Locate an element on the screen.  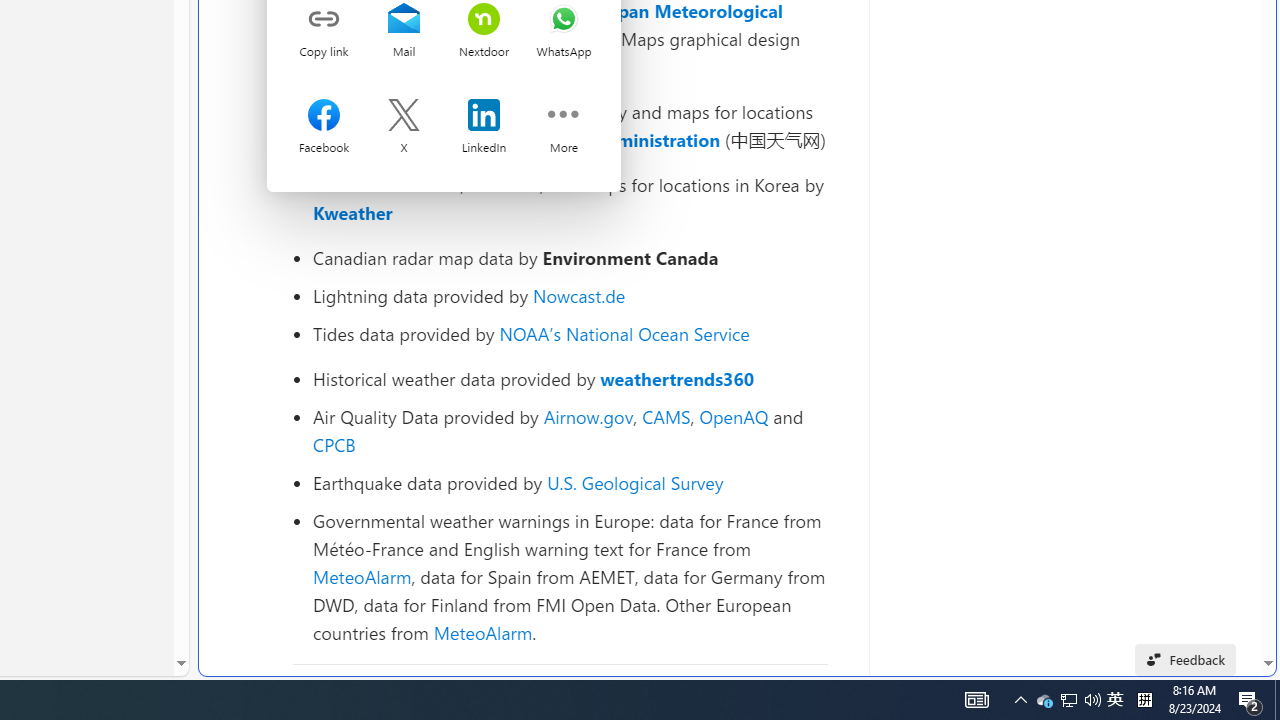
Share via email is located at coordinates (403, 20).